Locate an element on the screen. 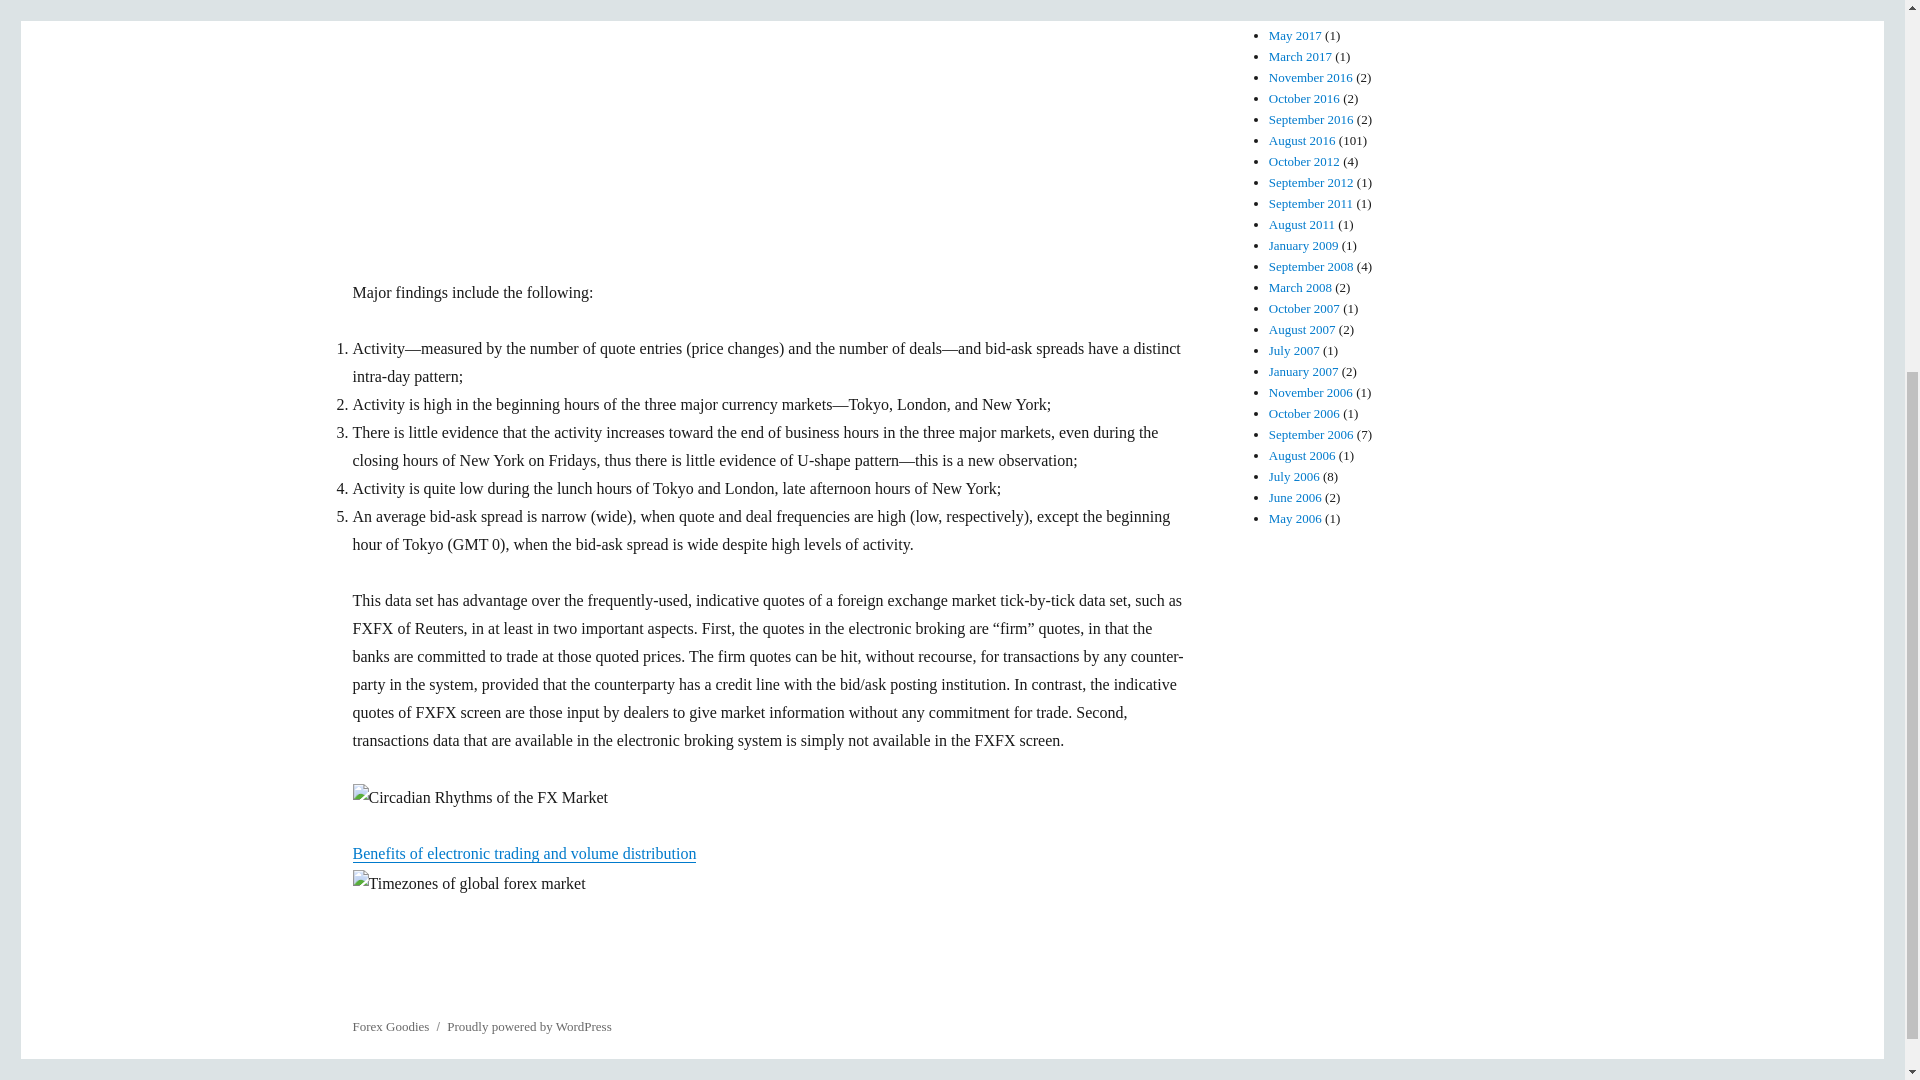  October 2012 is located at coordinates (1304, 161).